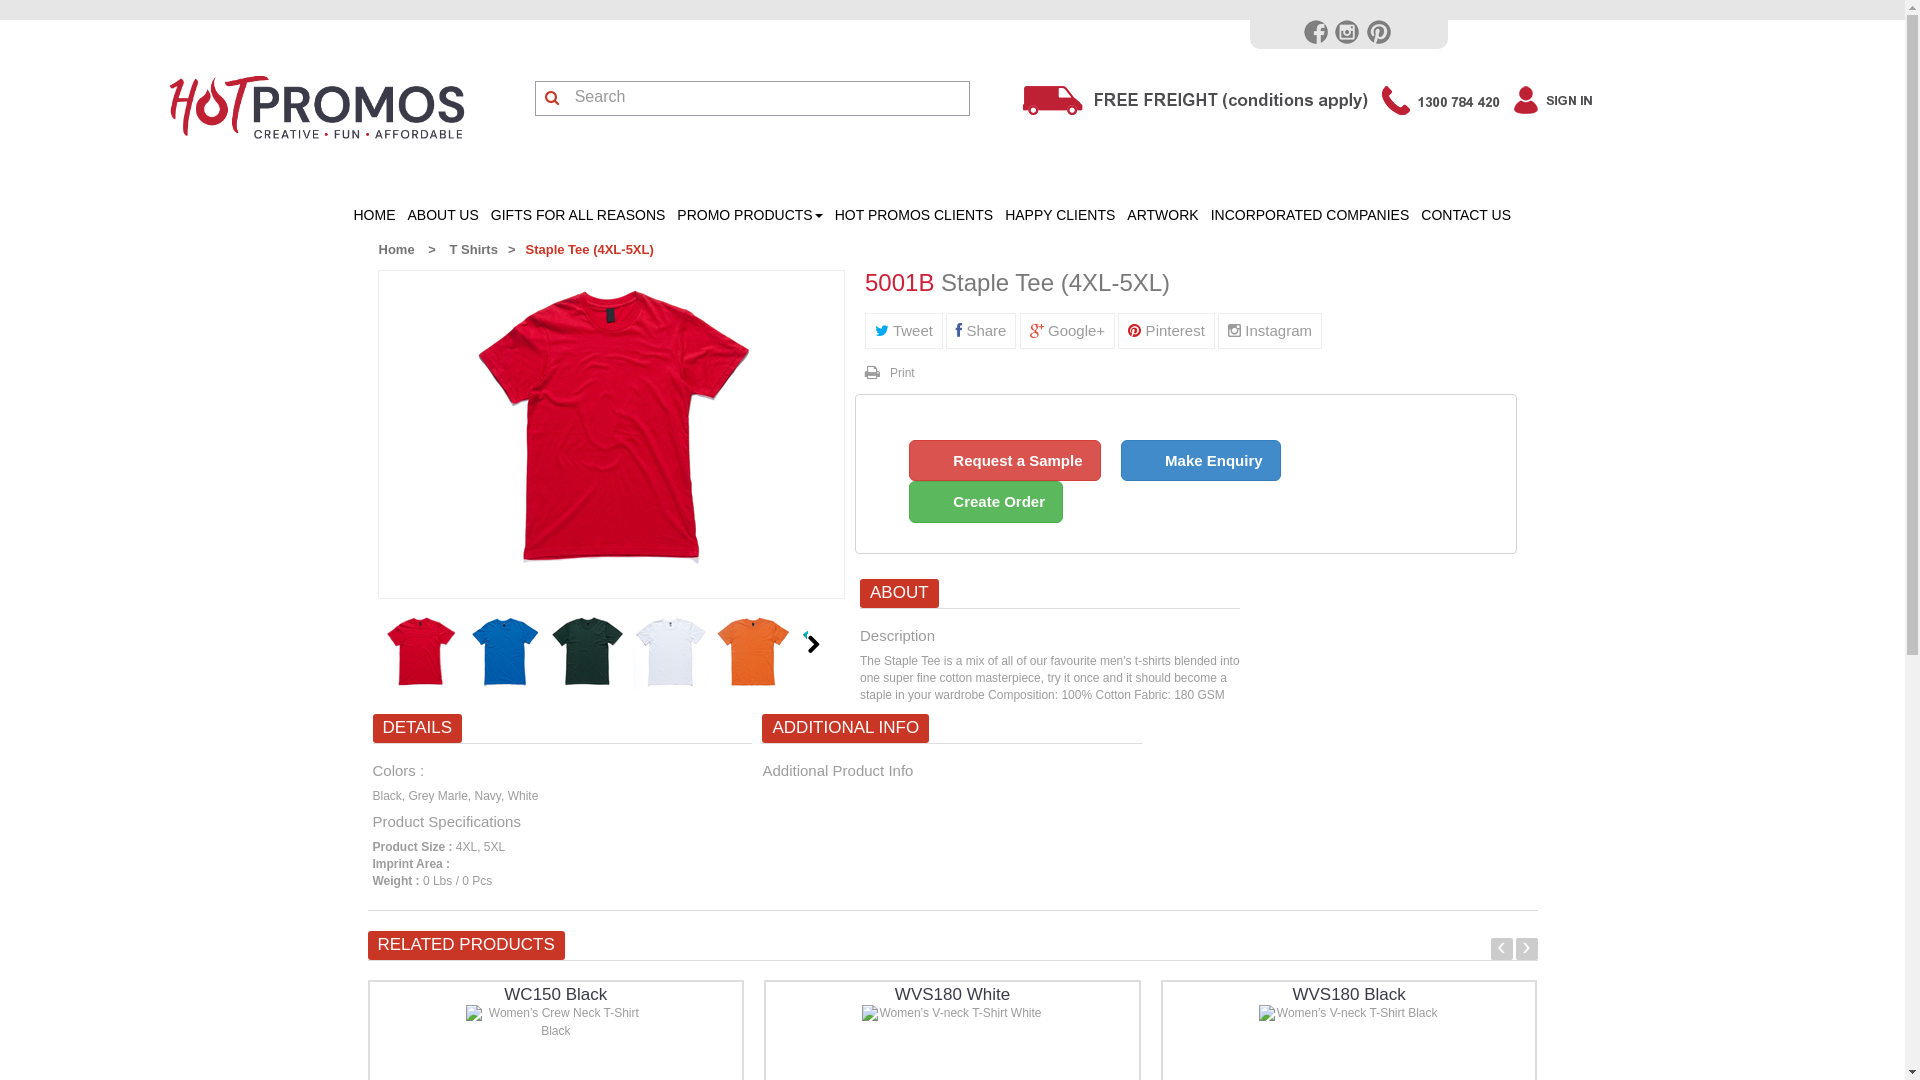 The height and width of the screenshot is (1080, 1920). I want to click on T Shirts, so click(473, 250).